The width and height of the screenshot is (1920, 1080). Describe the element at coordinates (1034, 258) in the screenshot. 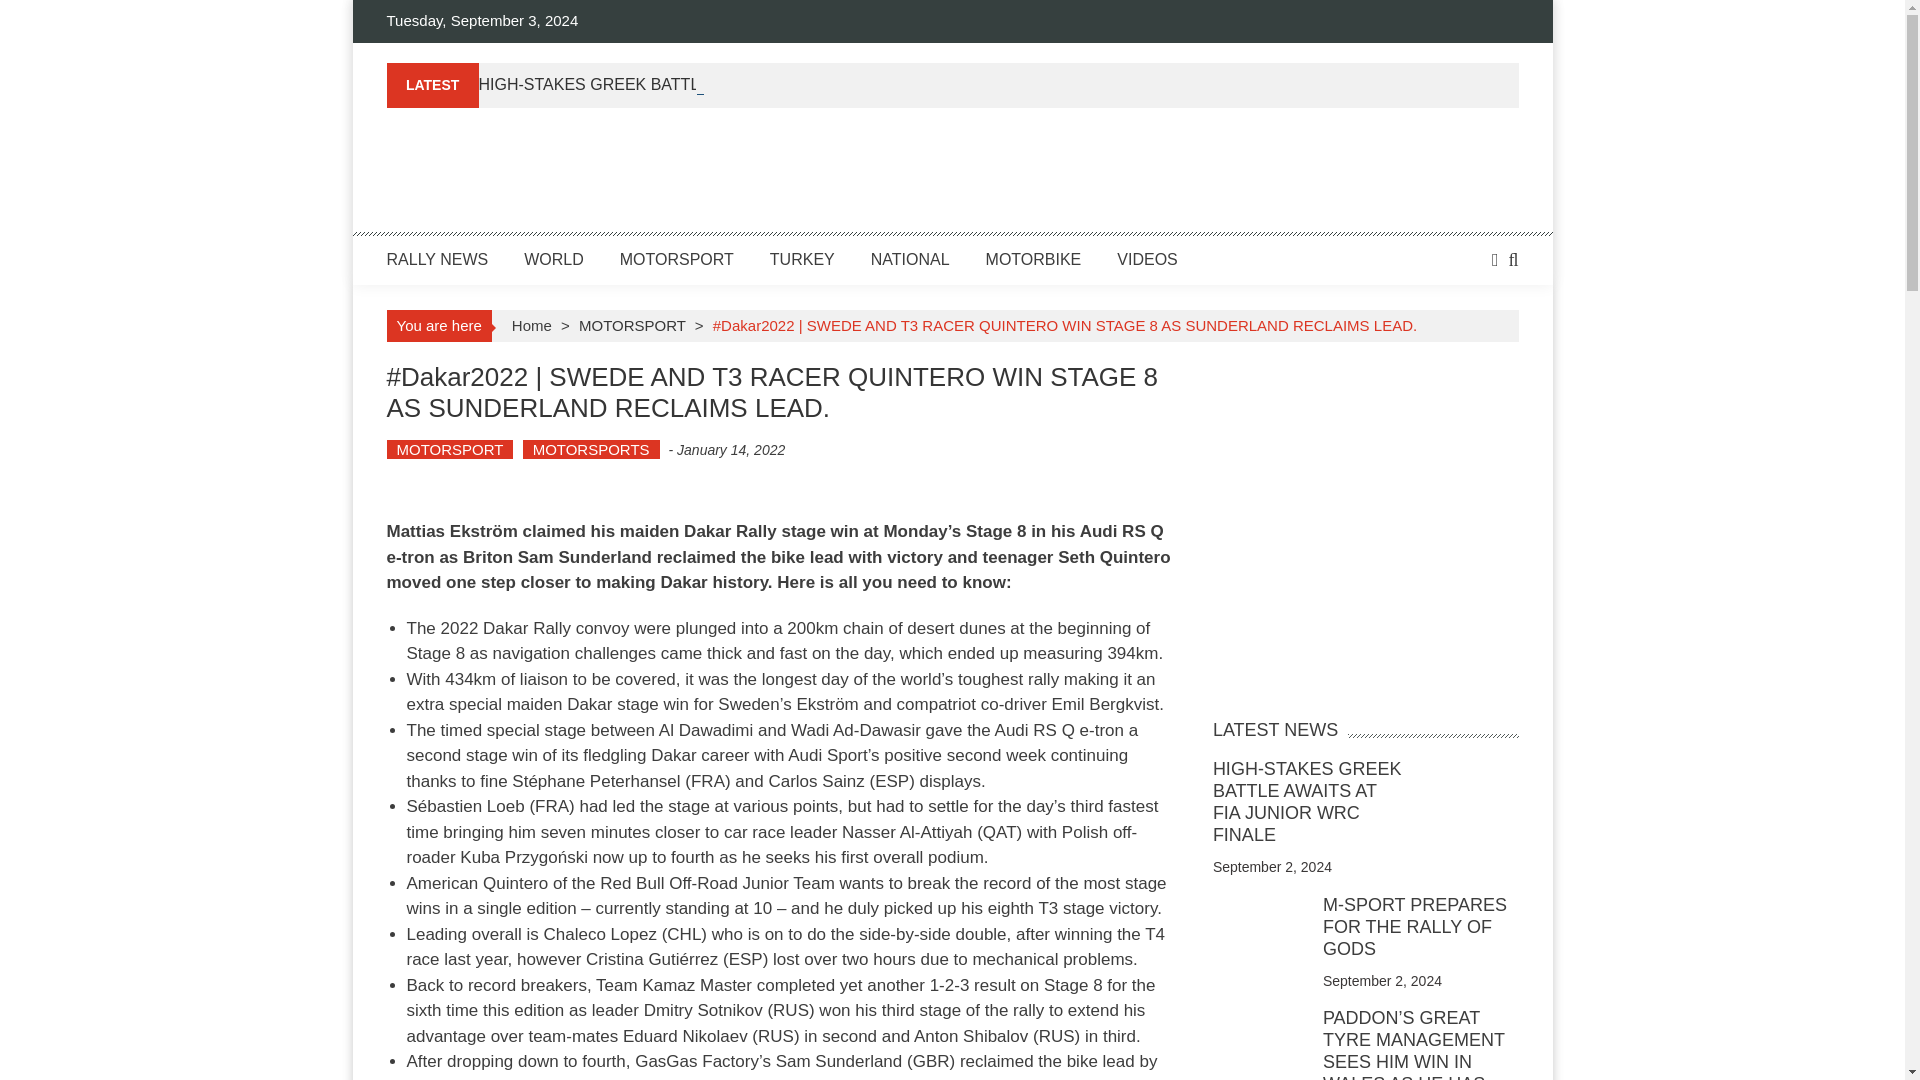

I see `MOTORBIKE` at that location.